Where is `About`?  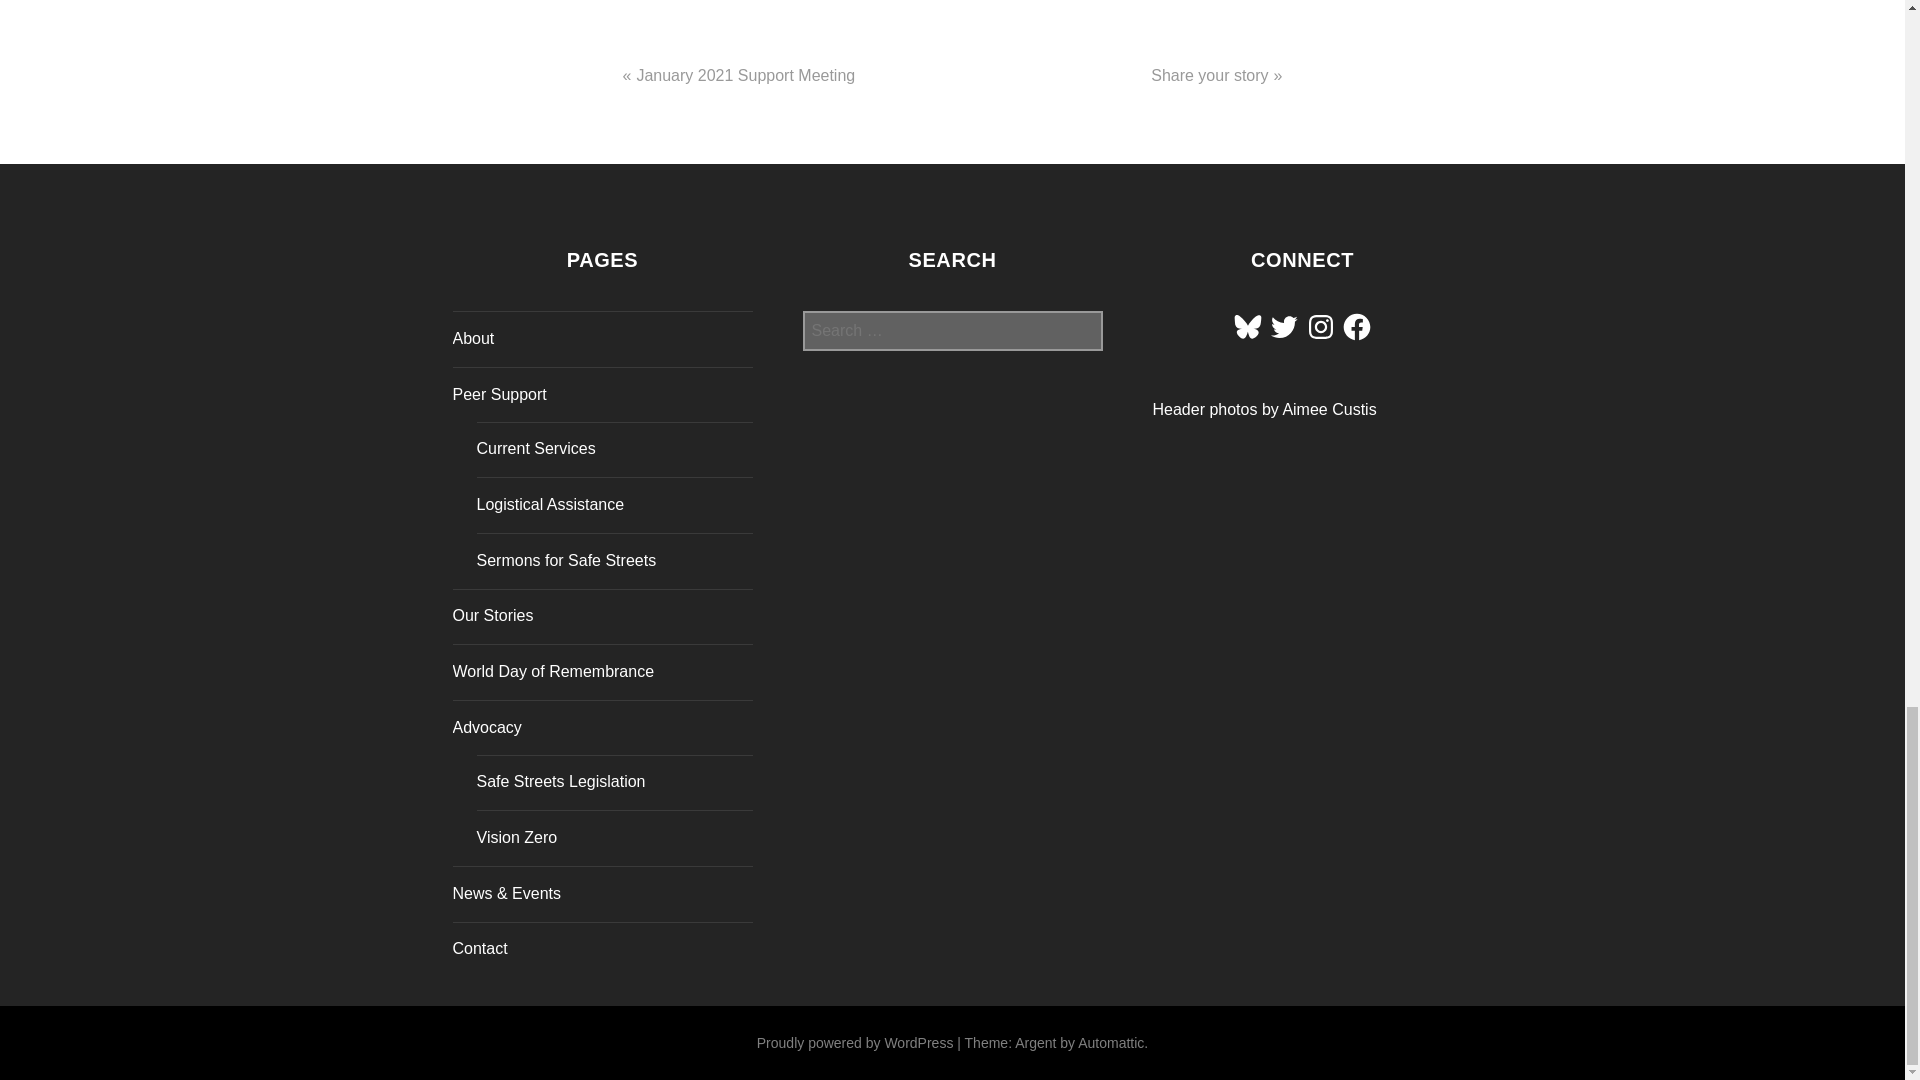 About is located at coordinates (472, 338).